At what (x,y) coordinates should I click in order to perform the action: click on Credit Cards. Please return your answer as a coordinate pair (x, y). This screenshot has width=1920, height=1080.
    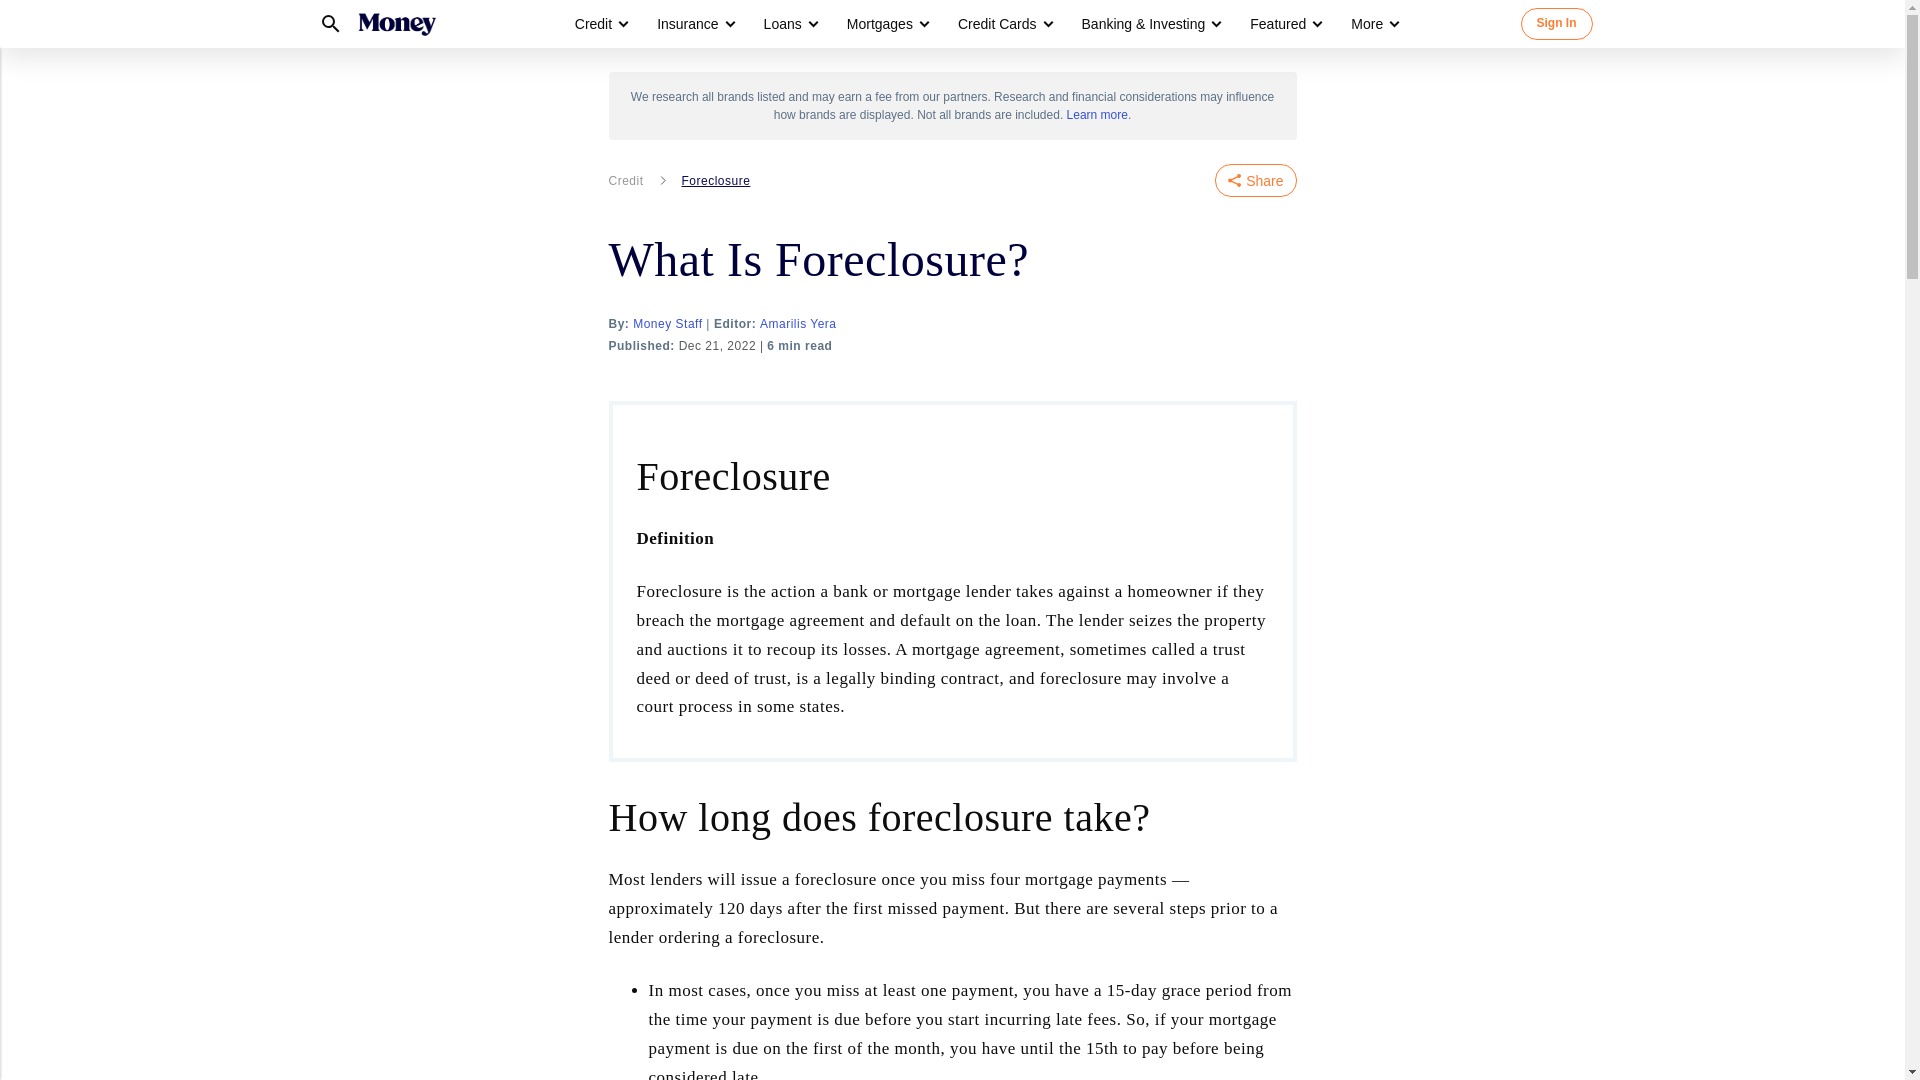
    Looking at the image, I should click on (1004, 24).